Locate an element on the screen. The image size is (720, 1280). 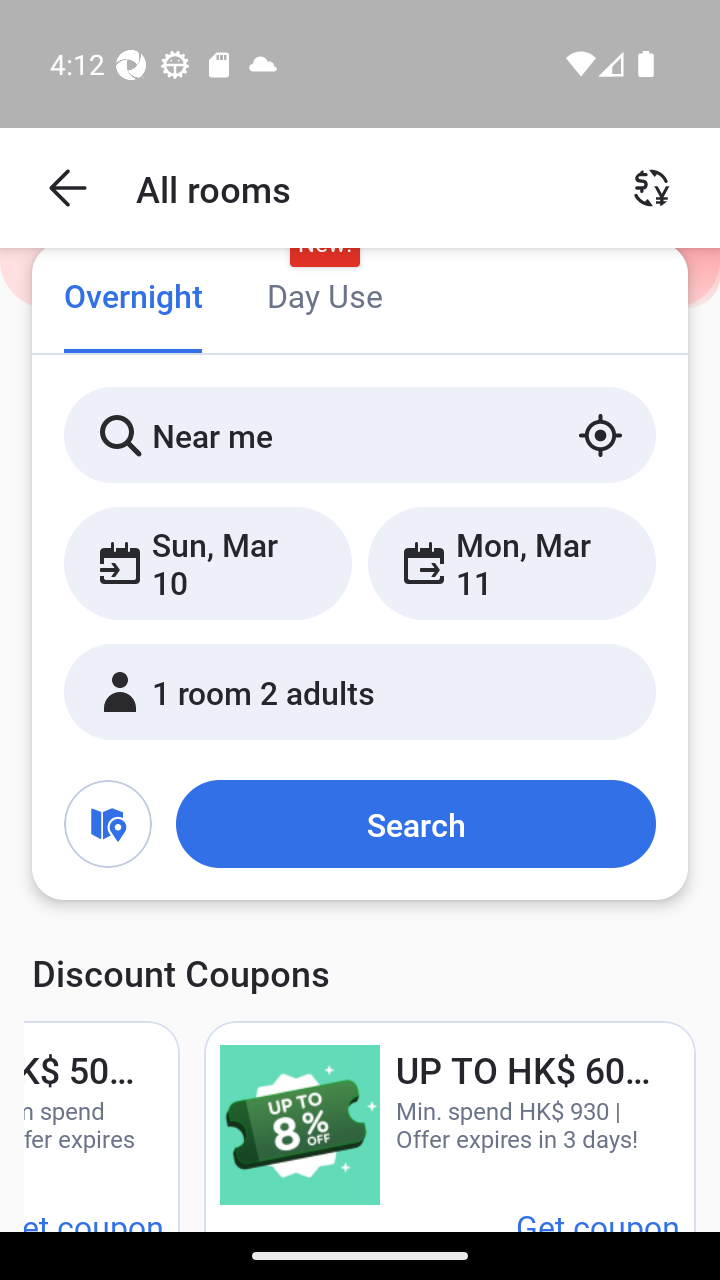
1 room 2 adults is located at coordinates (360, 691).